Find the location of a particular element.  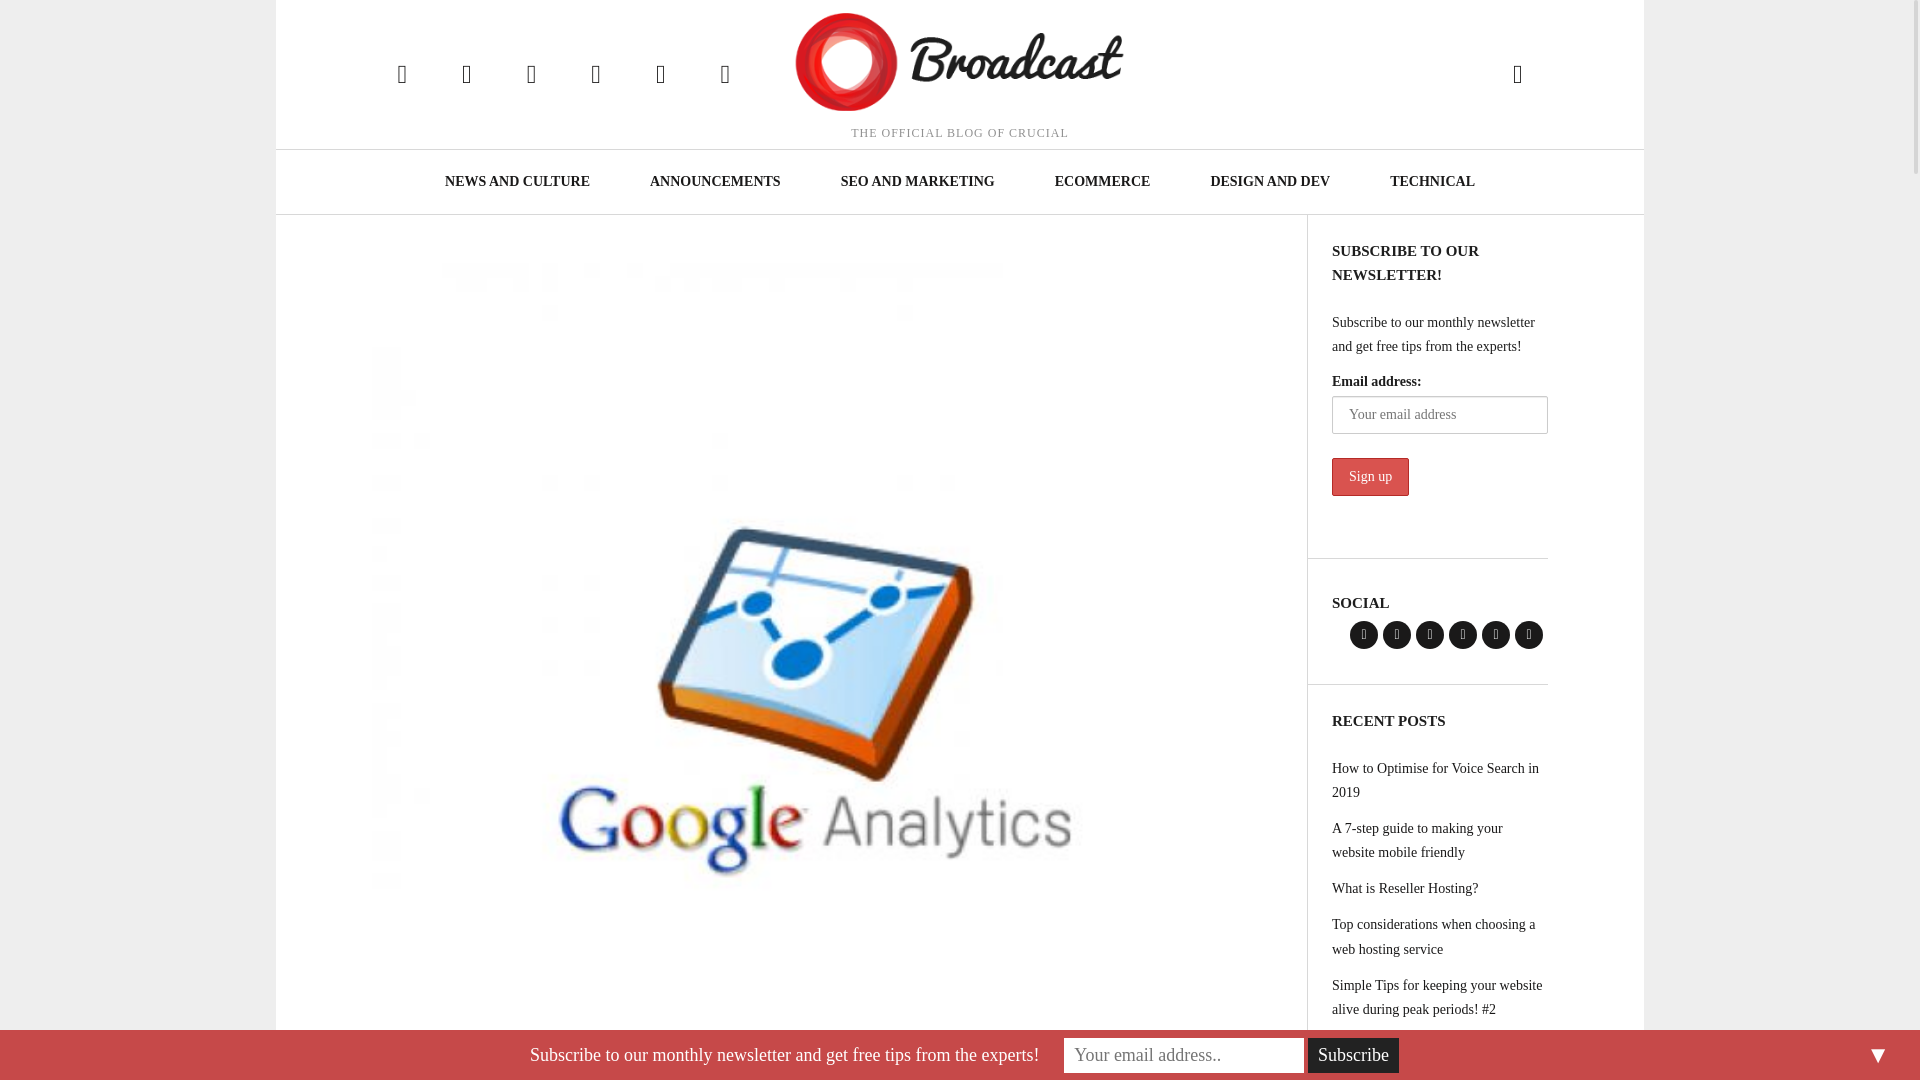

DESIGN AND DEV is located at coordinates (1270, 182).